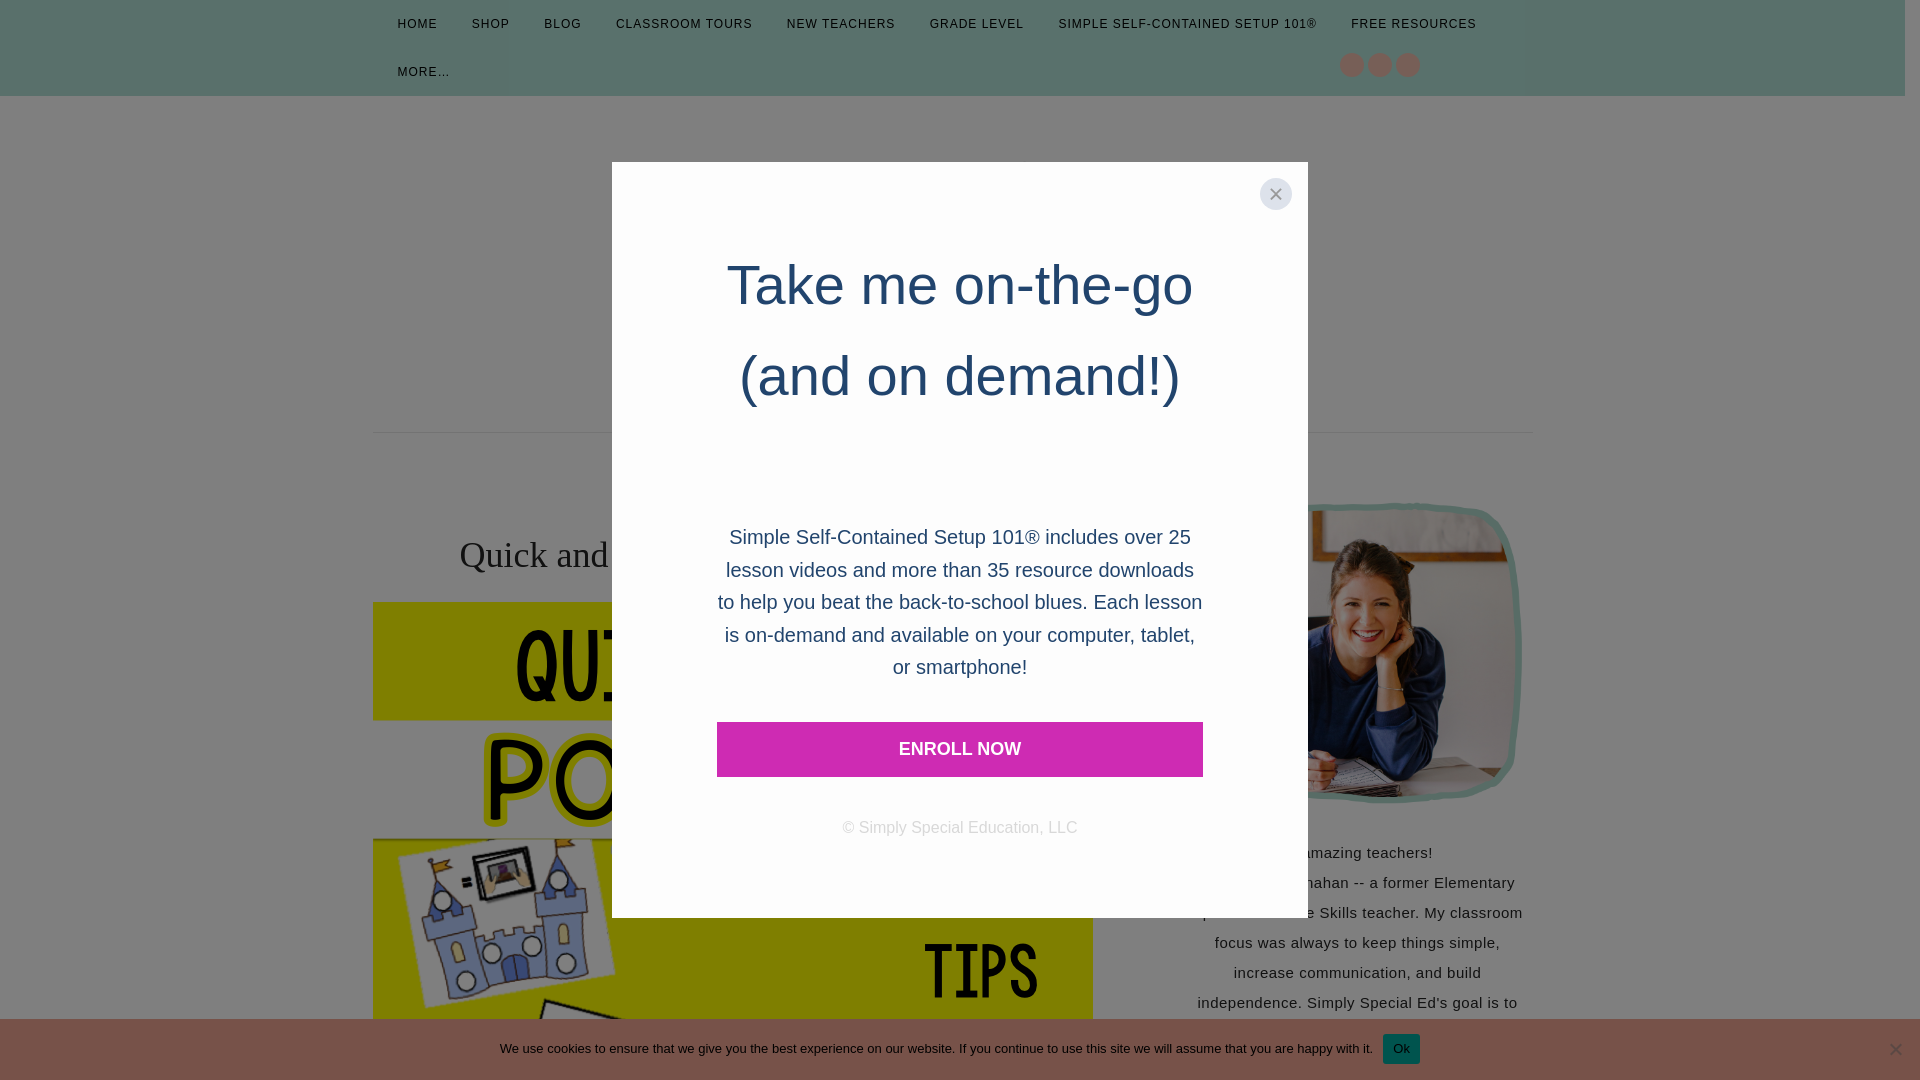 This screenshot has height=1080, width=1920. I want to click on BLOG, so click(562, 24).